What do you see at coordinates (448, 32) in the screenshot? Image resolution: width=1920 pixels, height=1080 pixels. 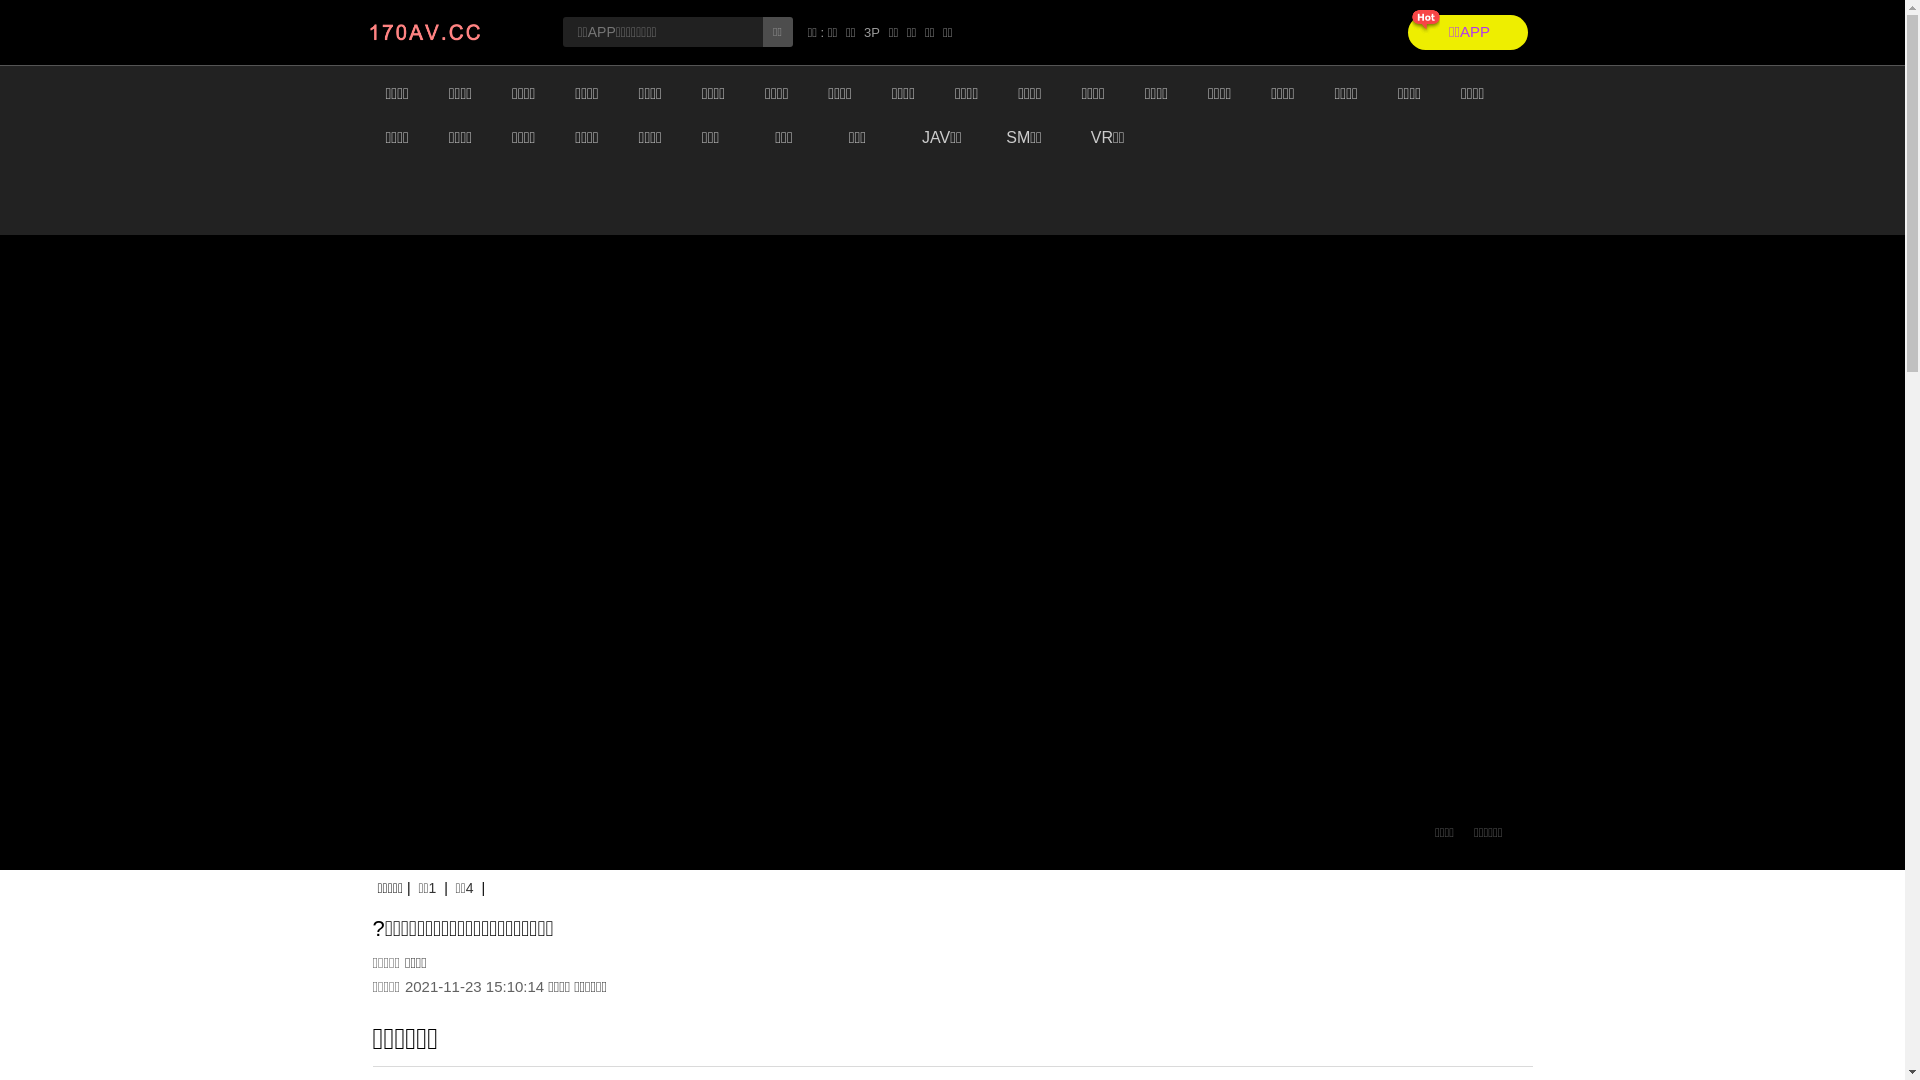 I see `static/images/logo.jpg` at bounding box center [448, 32].